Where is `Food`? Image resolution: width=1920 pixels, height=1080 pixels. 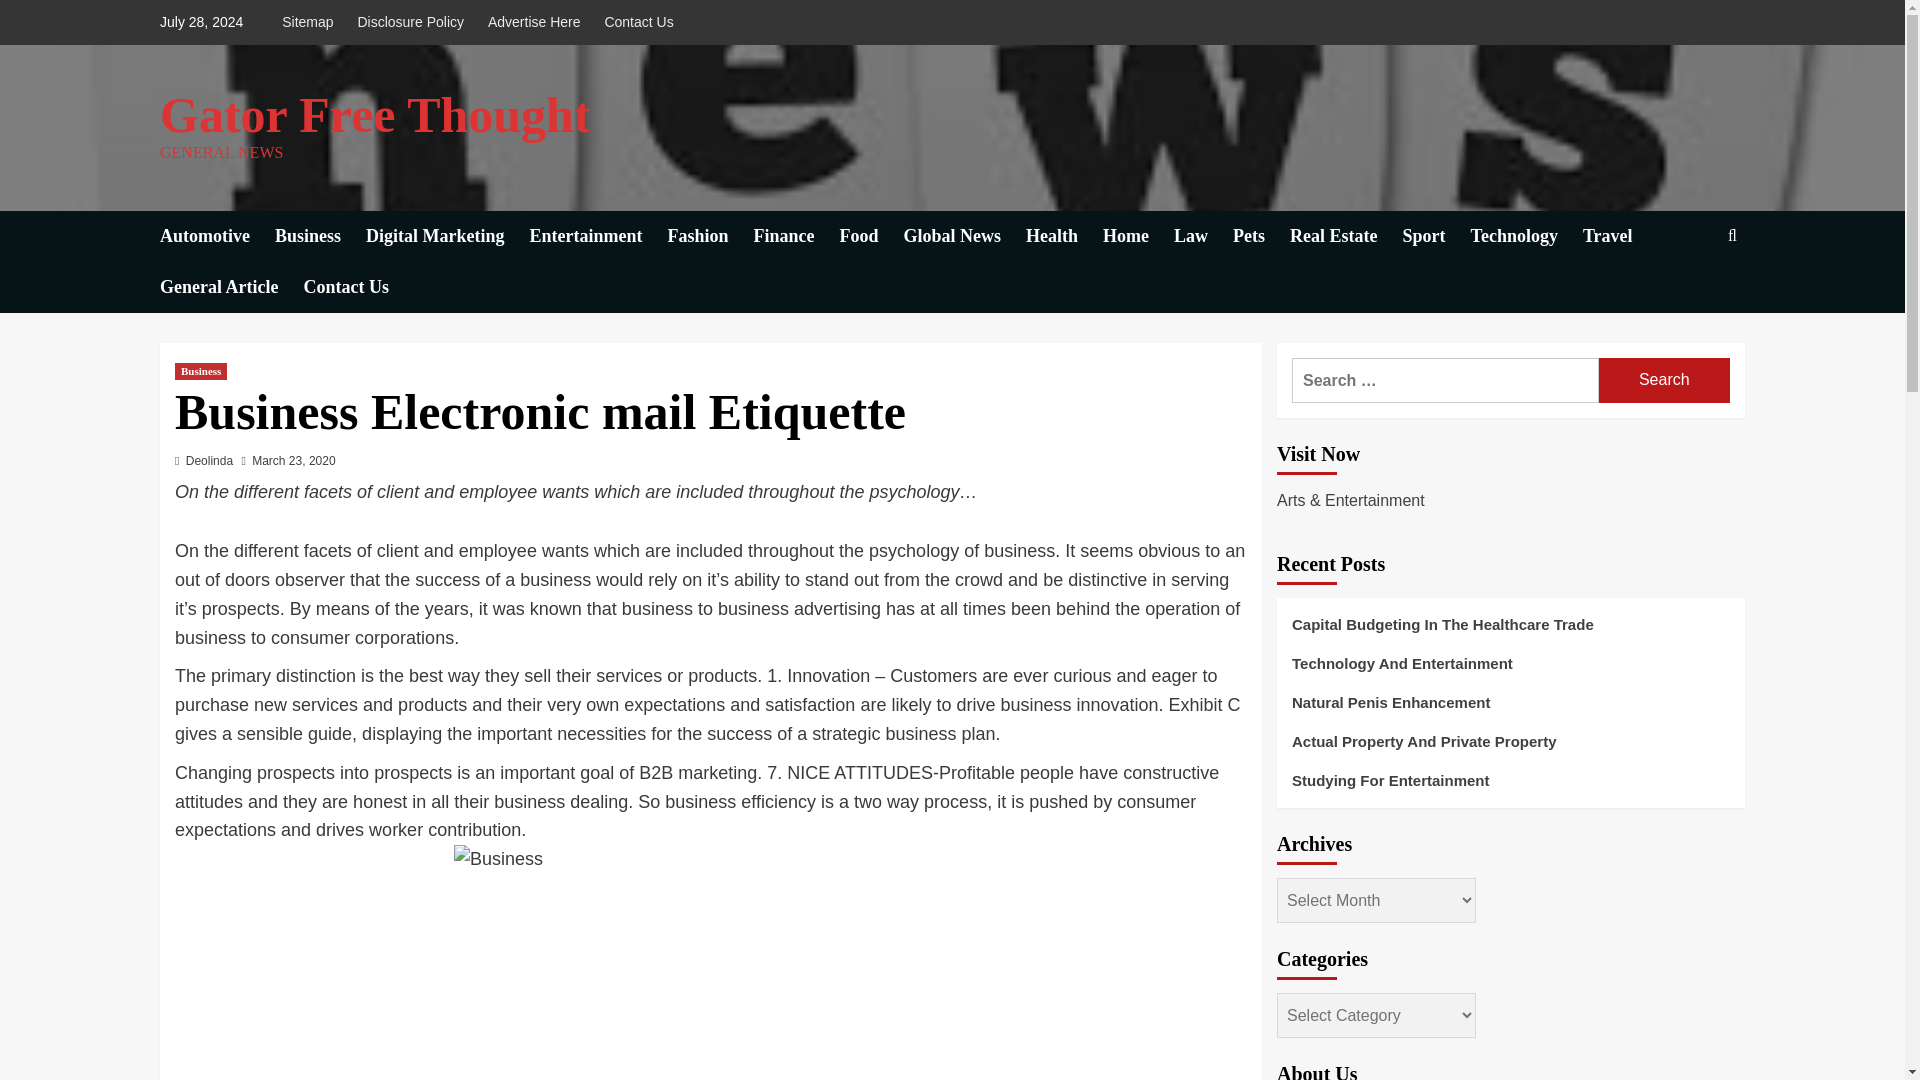 Food is located at coordinates (872, 236).